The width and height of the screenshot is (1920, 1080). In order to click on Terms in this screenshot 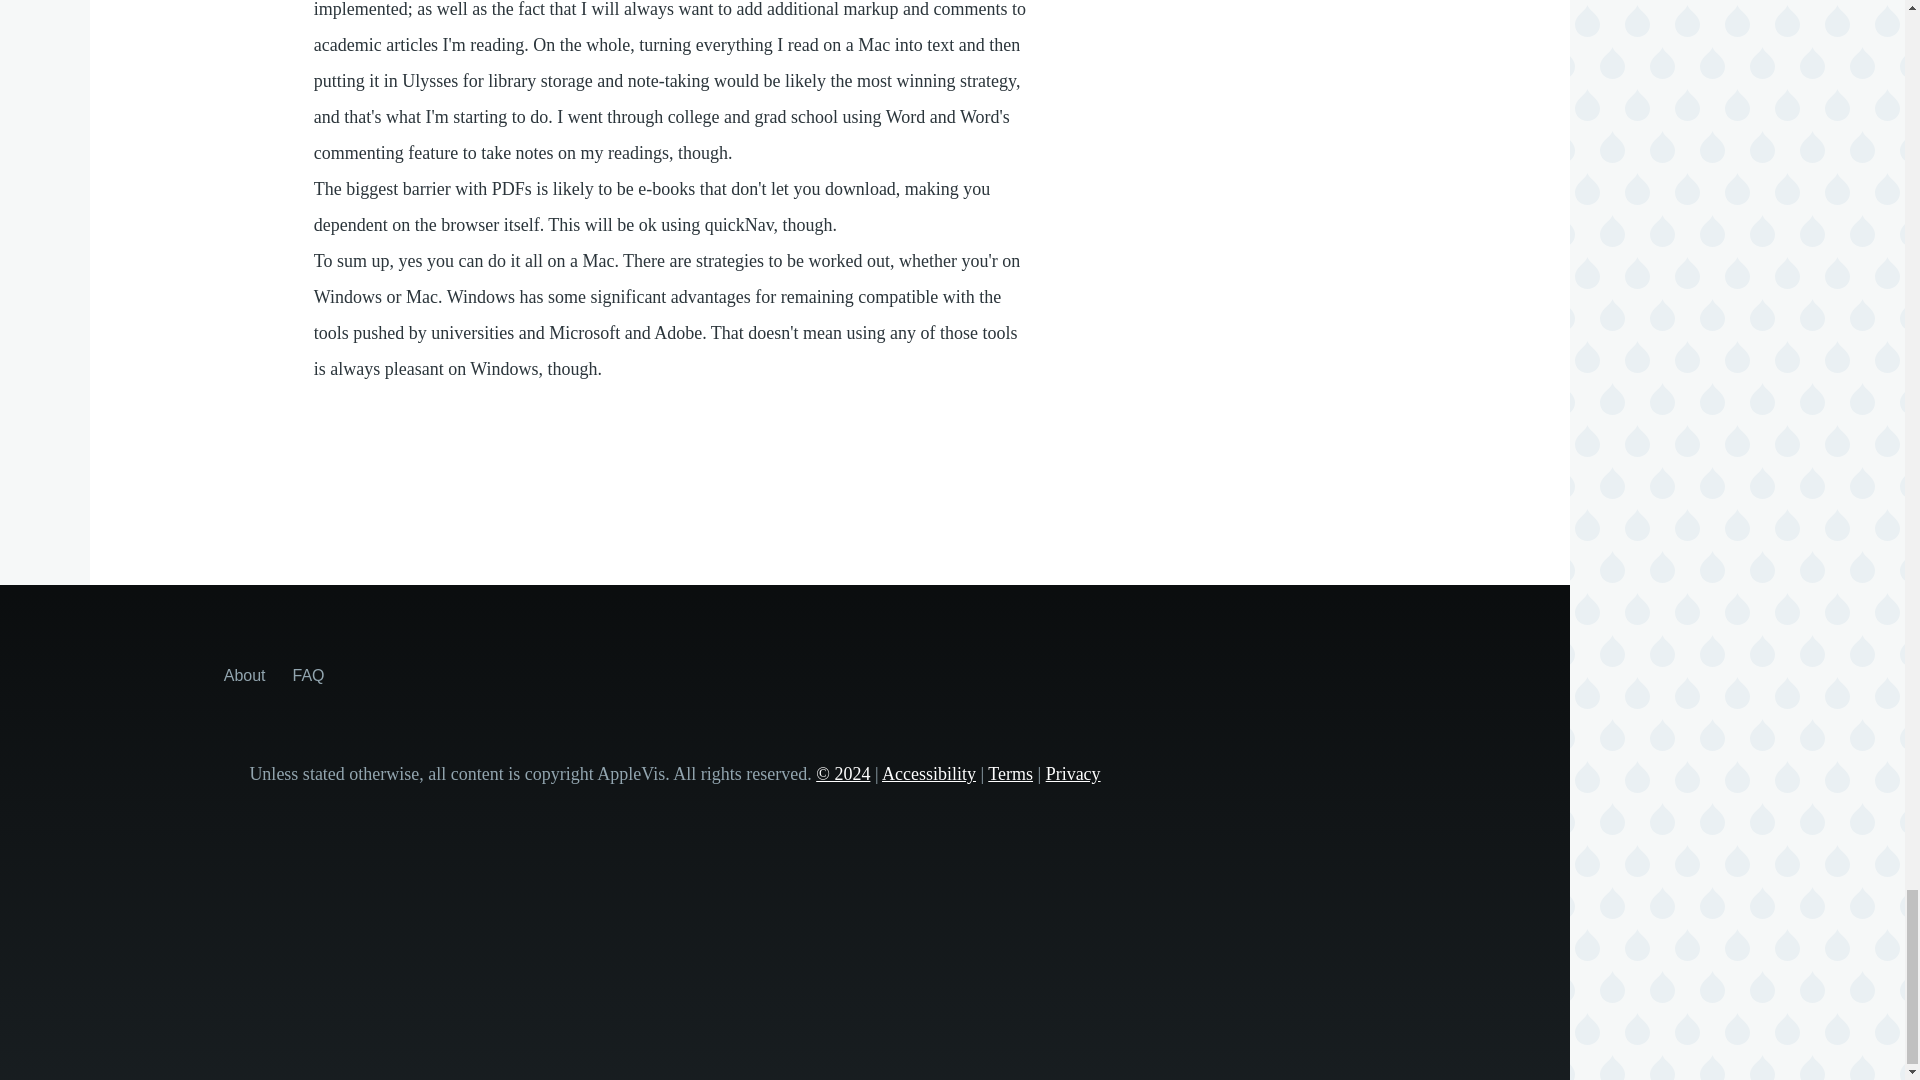, I will do `click(1010, 774)`.